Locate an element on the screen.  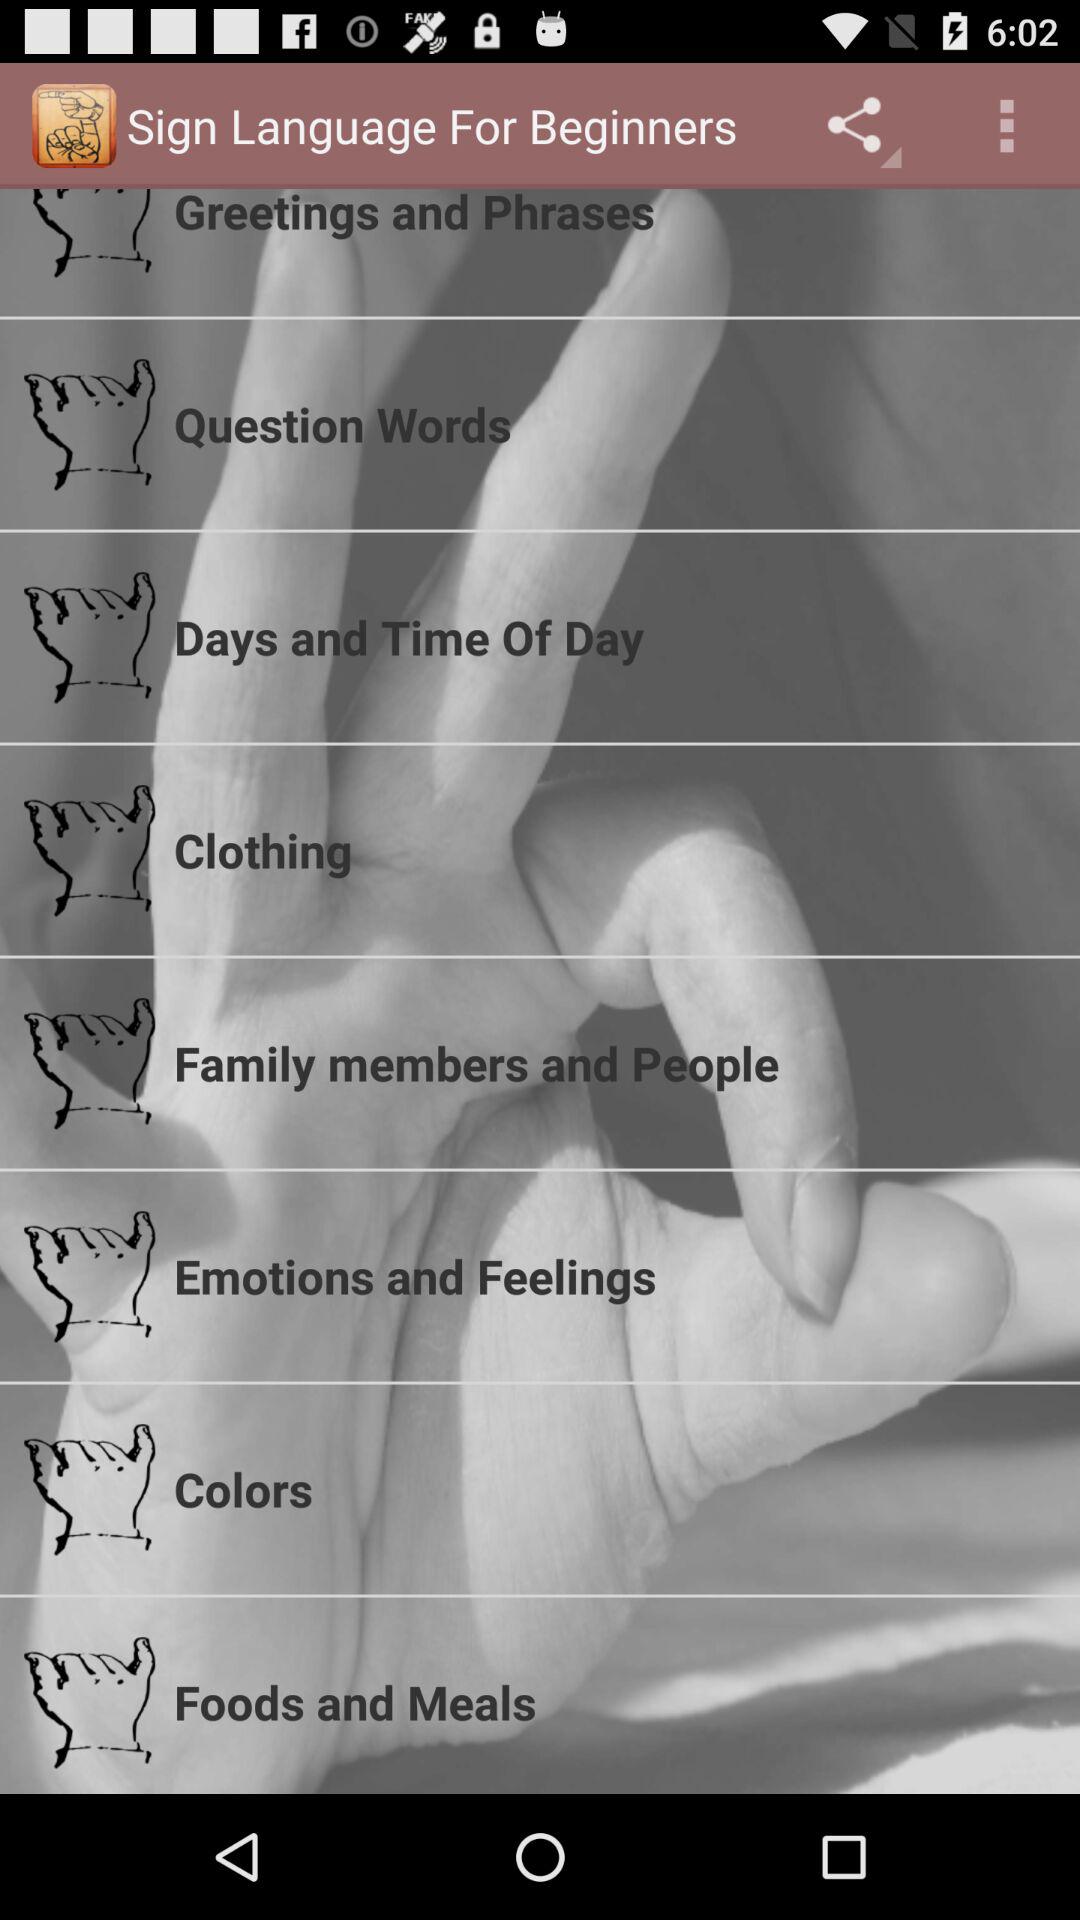
open icon below colors icon is located at coordinates (615, 1702).